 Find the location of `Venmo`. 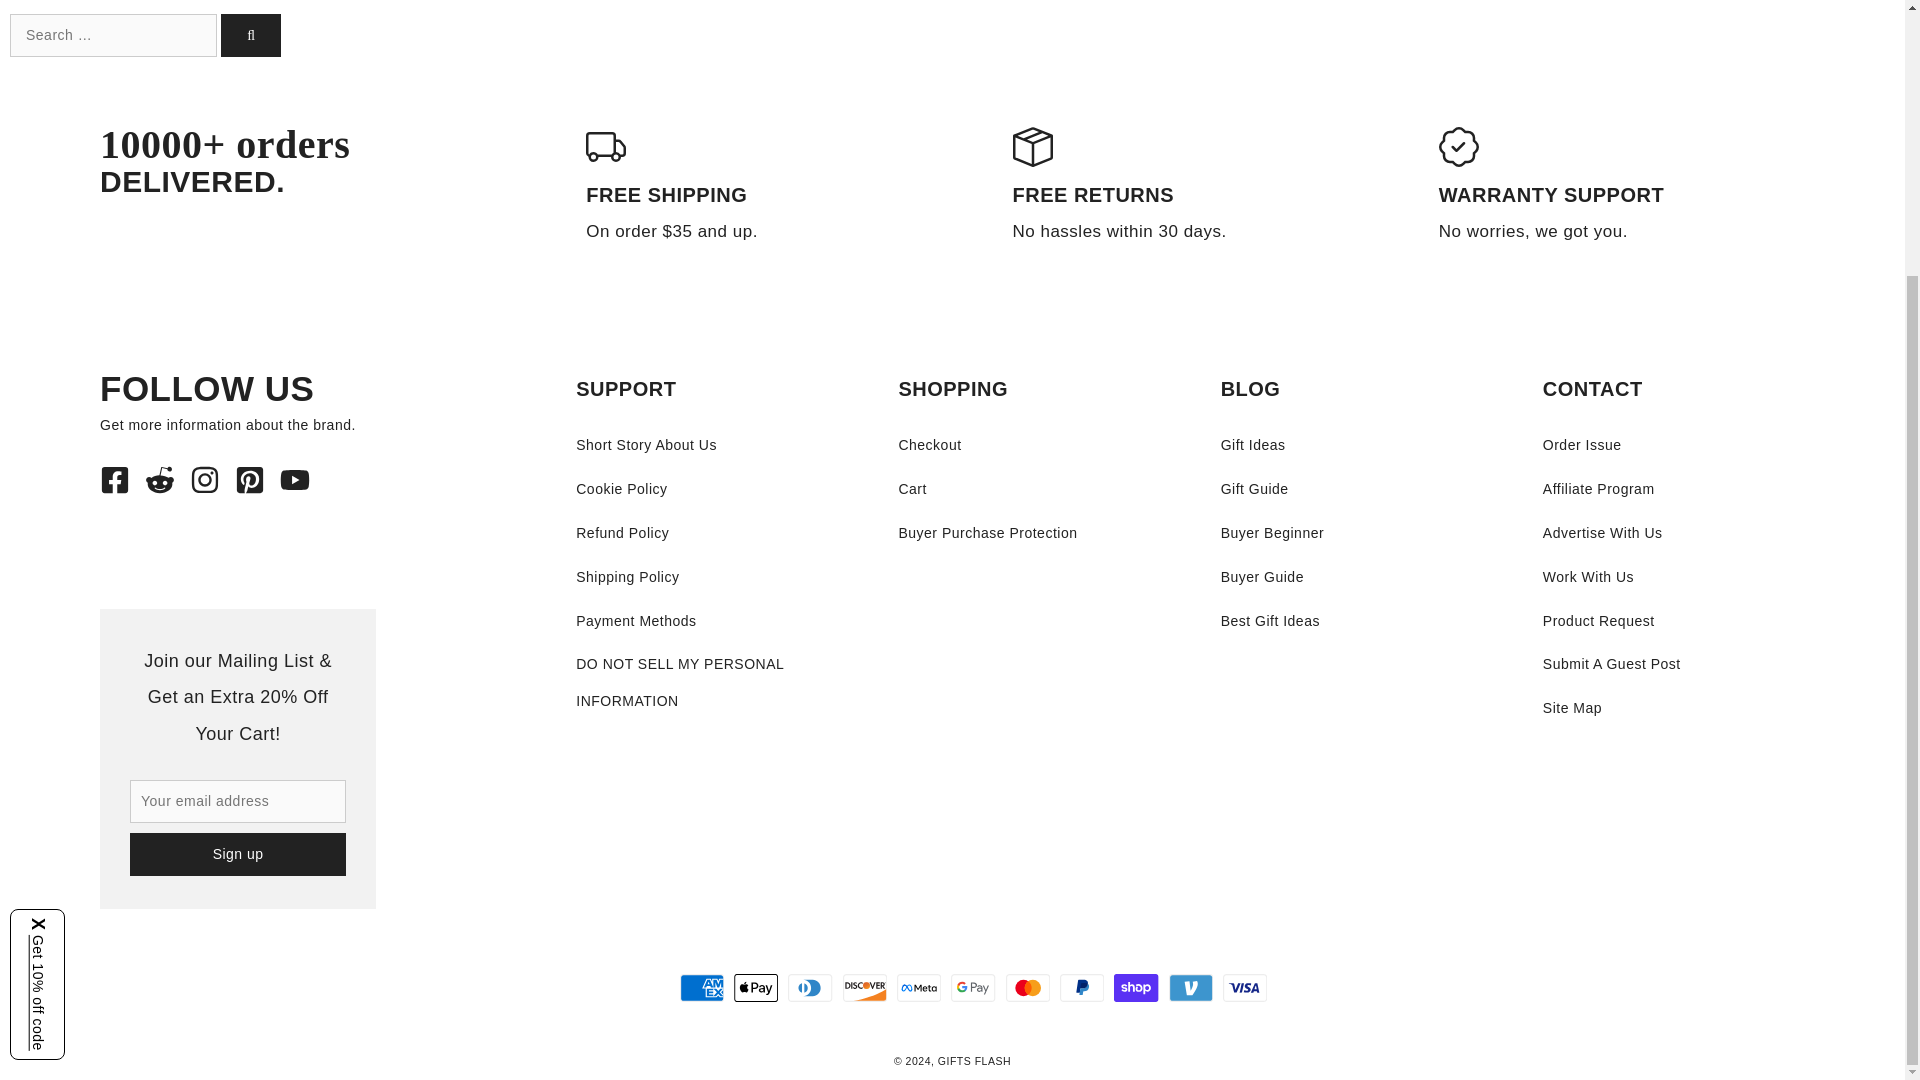

Venmo is located at coordinates (1191, 988).